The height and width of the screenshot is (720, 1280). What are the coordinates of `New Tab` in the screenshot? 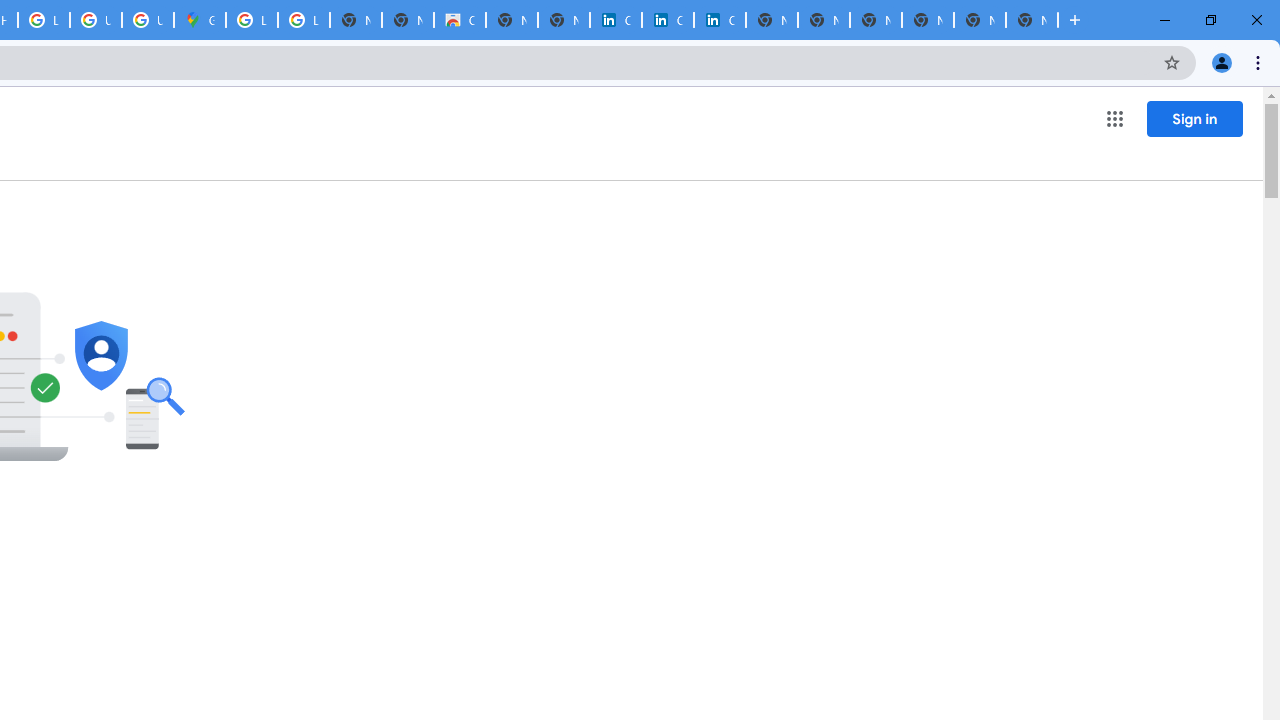 It's located at (1032, 20).